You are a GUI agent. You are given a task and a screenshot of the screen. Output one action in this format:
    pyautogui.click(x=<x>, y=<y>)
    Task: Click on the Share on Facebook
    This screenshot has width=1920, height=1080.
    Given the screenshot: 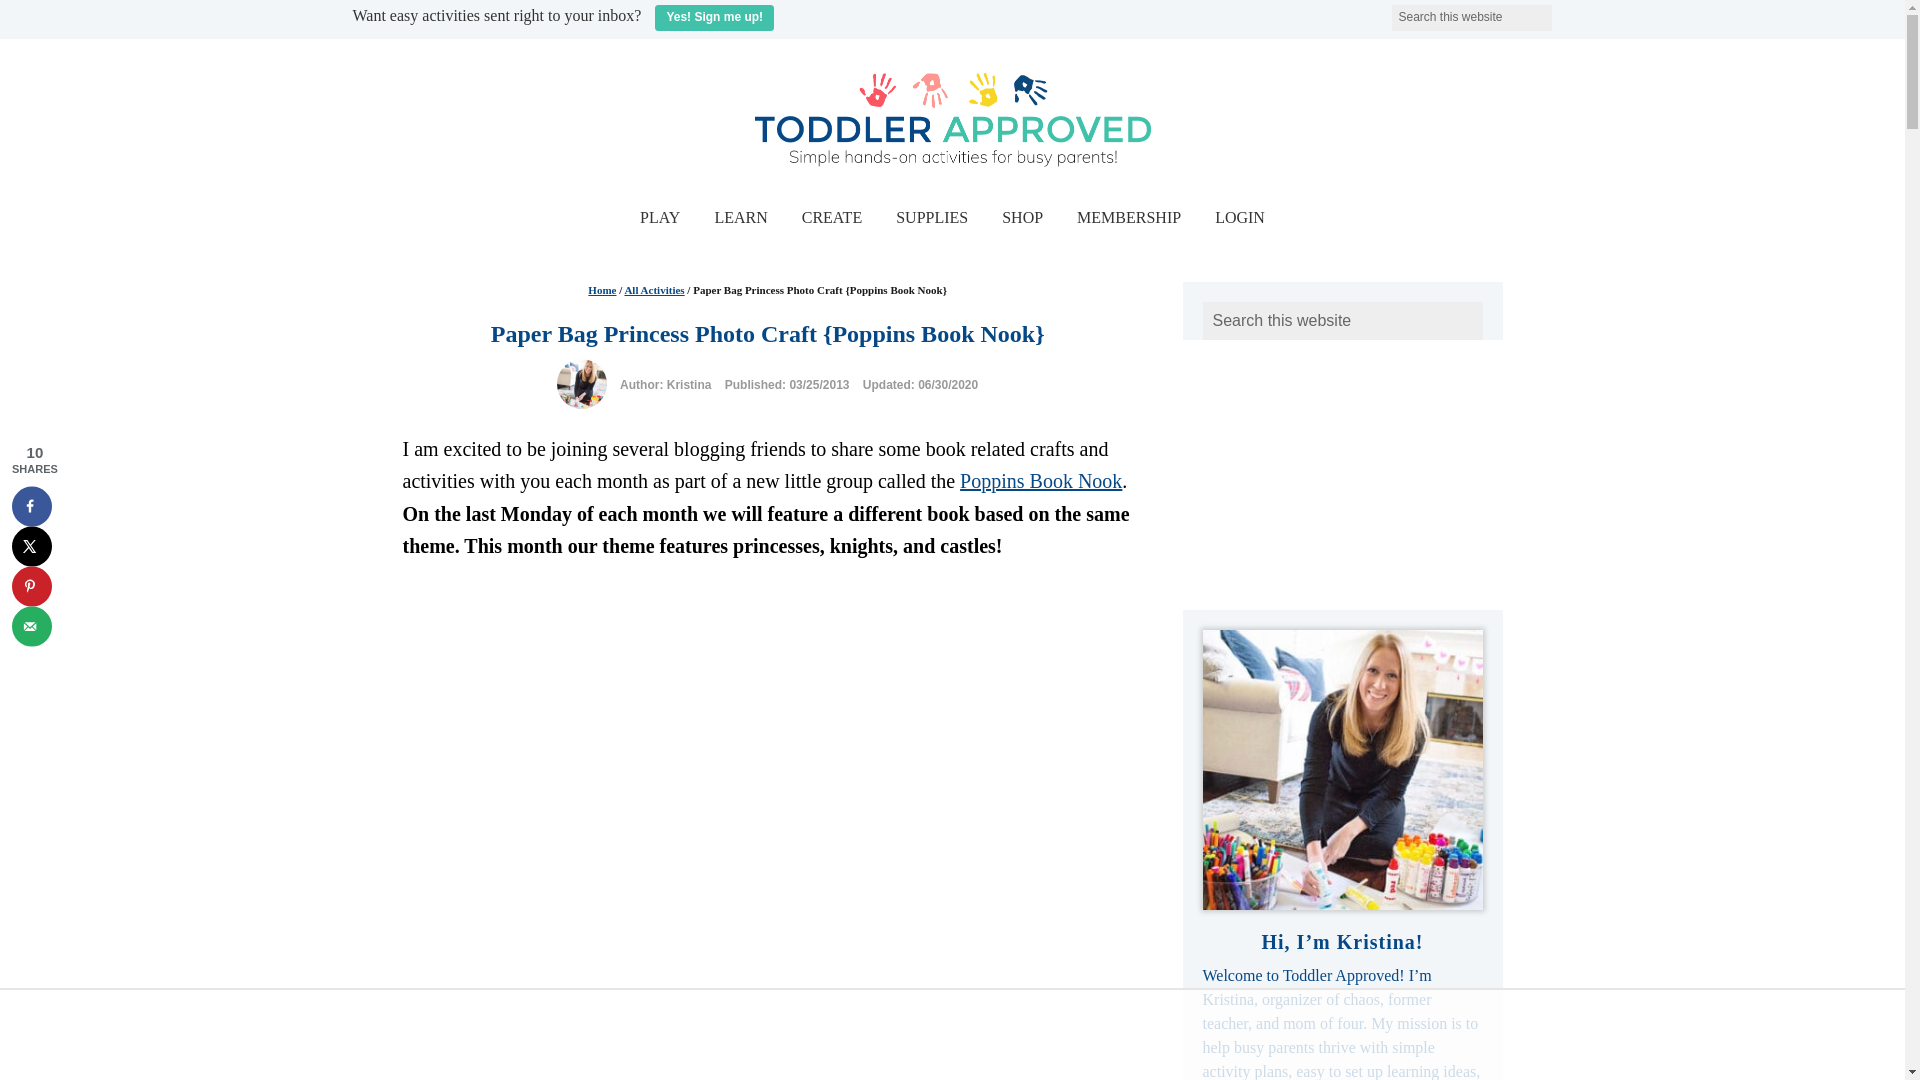 What is the action you would take?
    pyautogui.click(x=31, y=506)
    